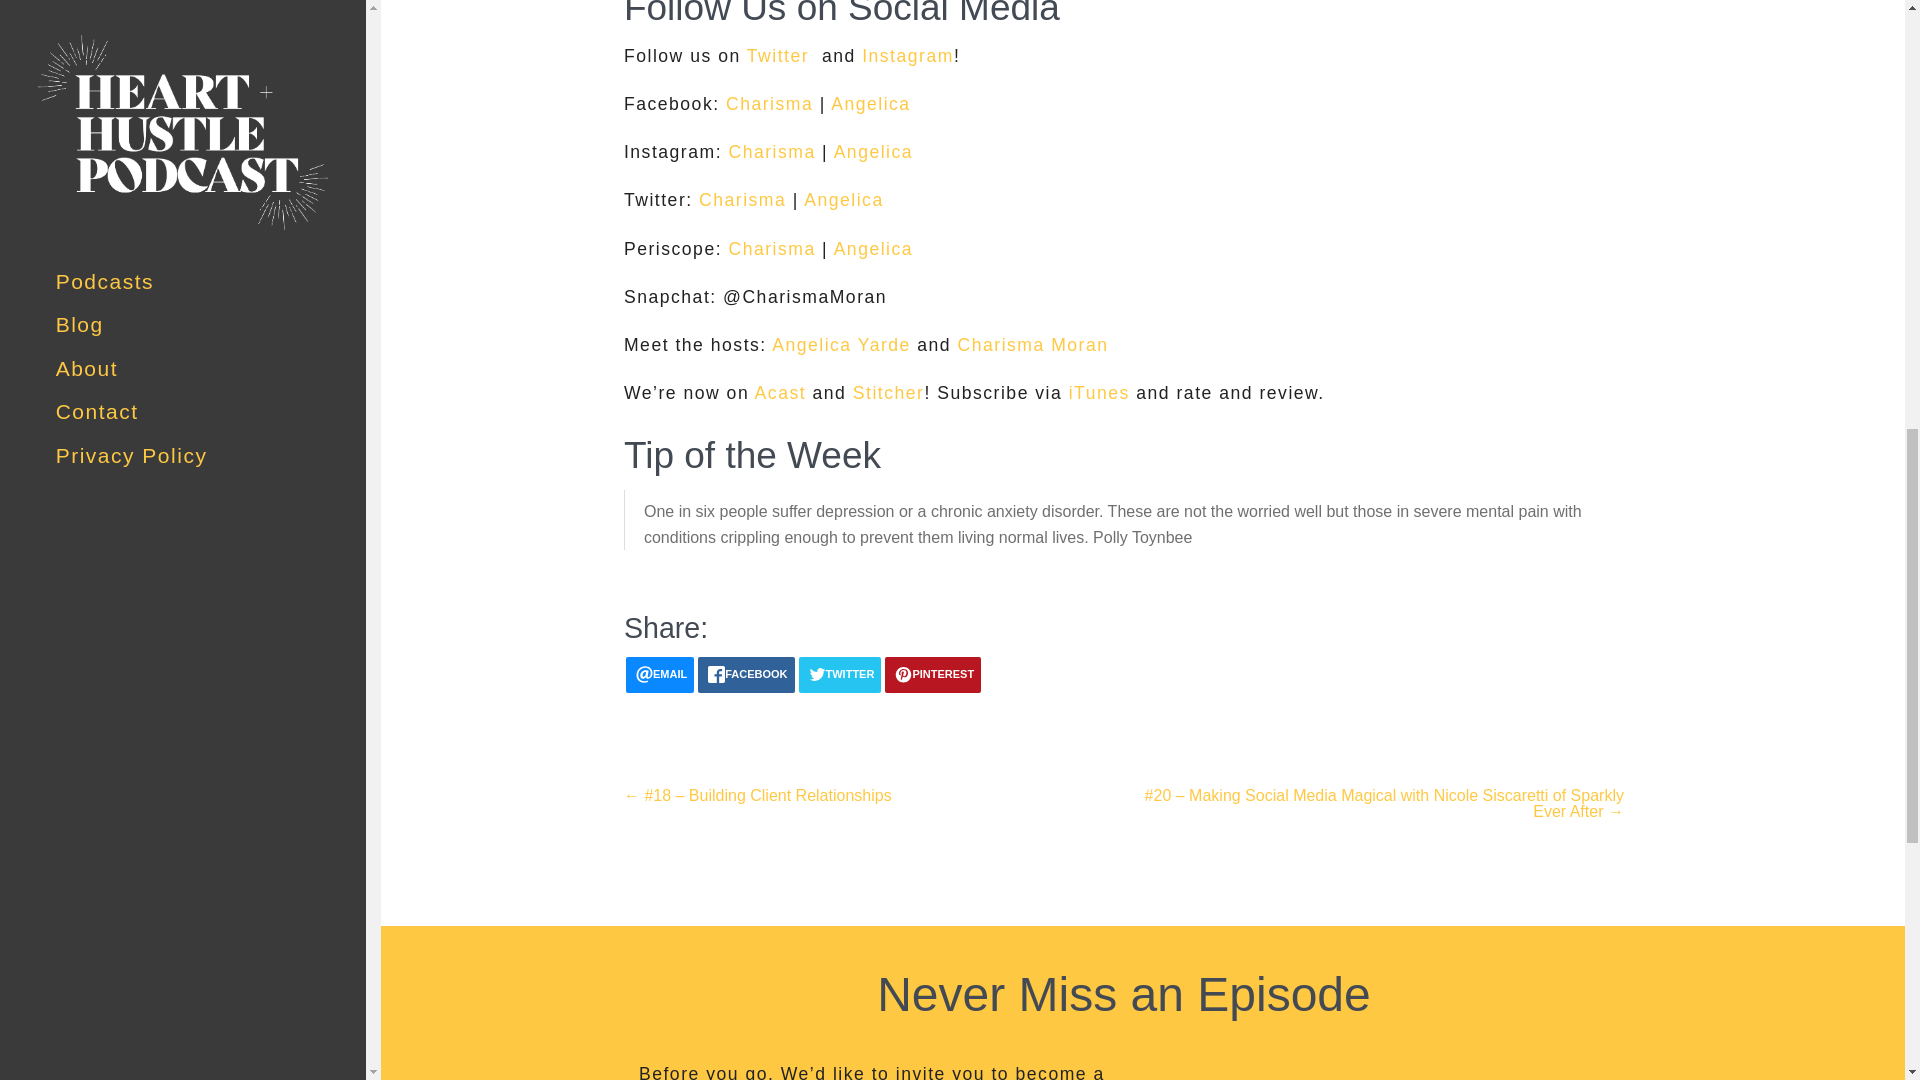 This screenshot has width=1920, height=1080. What do you see at coordinates (933, 674) in the screenshot?
I see `PINTEREST` at bounding box center [933, 674].